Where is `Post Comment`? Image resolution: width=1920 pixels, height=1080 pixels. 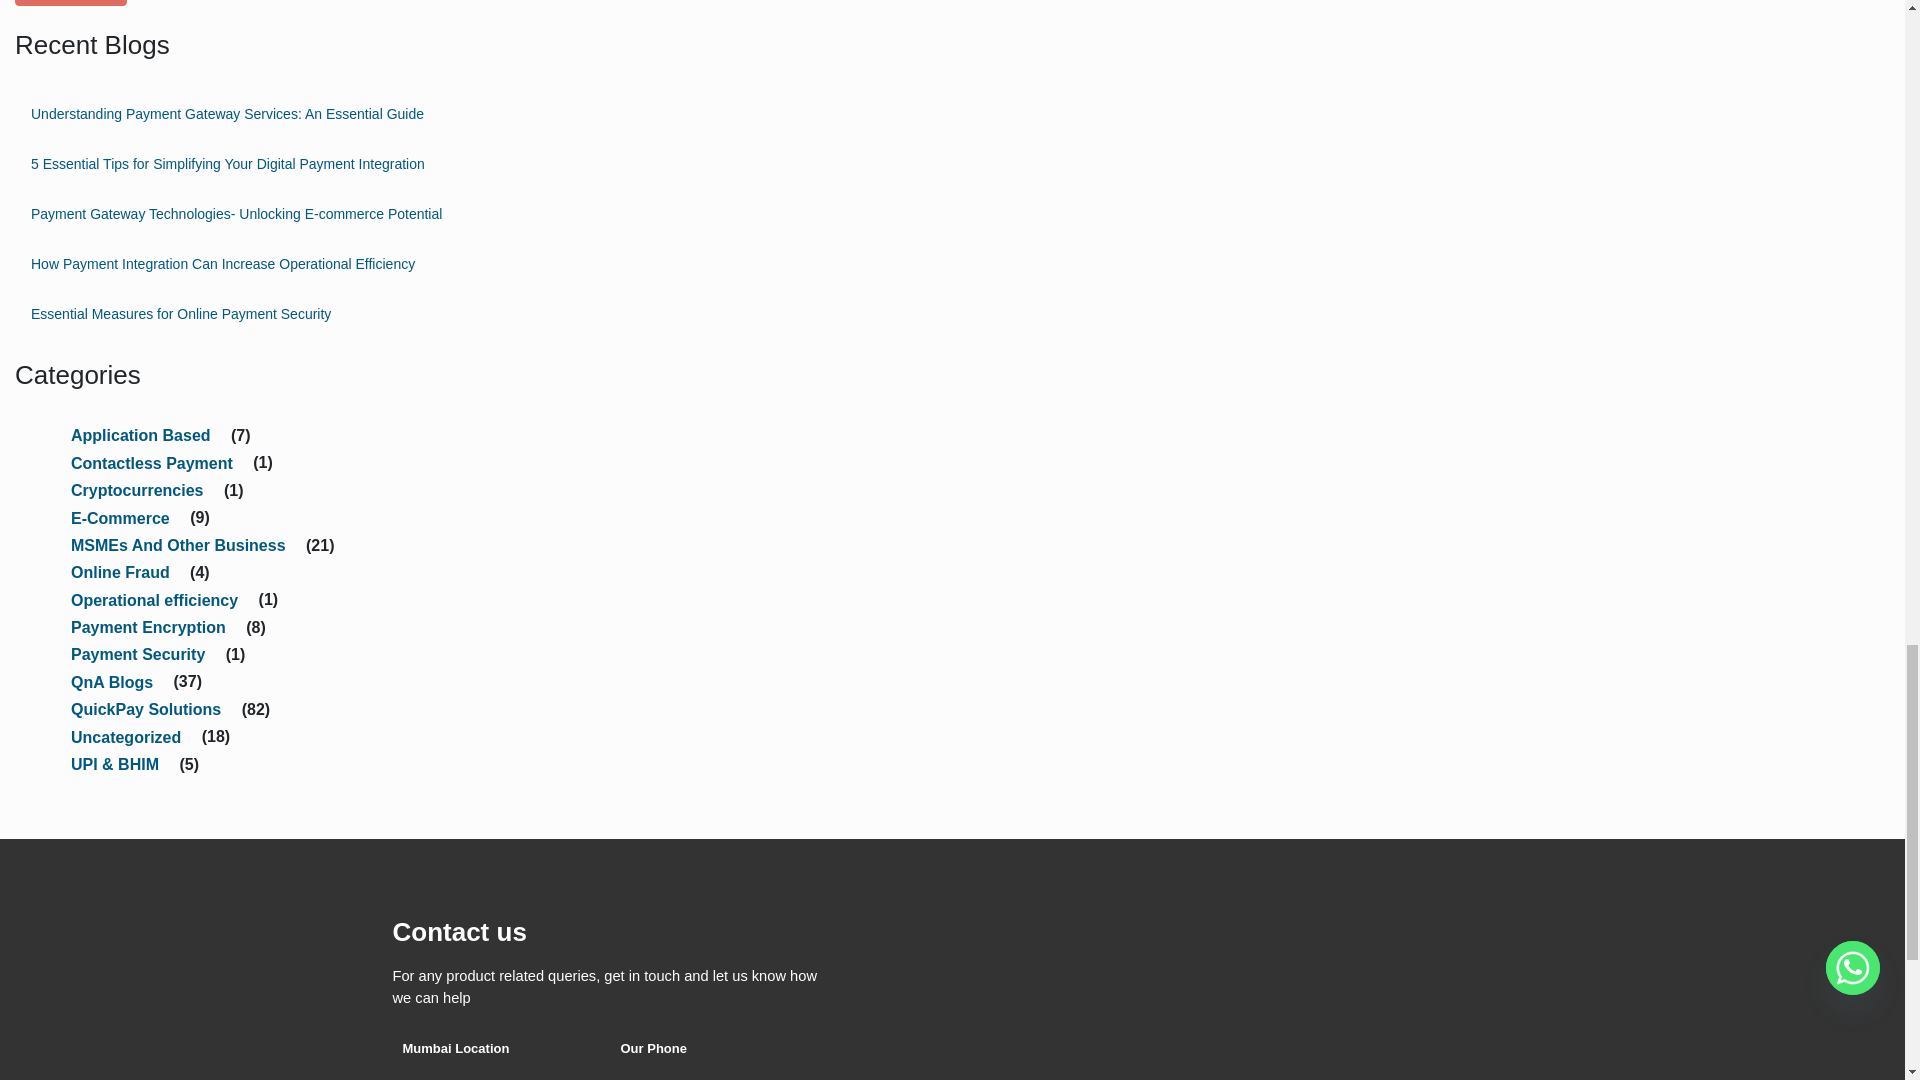 Post Comment is located at coordinates (70, 3).